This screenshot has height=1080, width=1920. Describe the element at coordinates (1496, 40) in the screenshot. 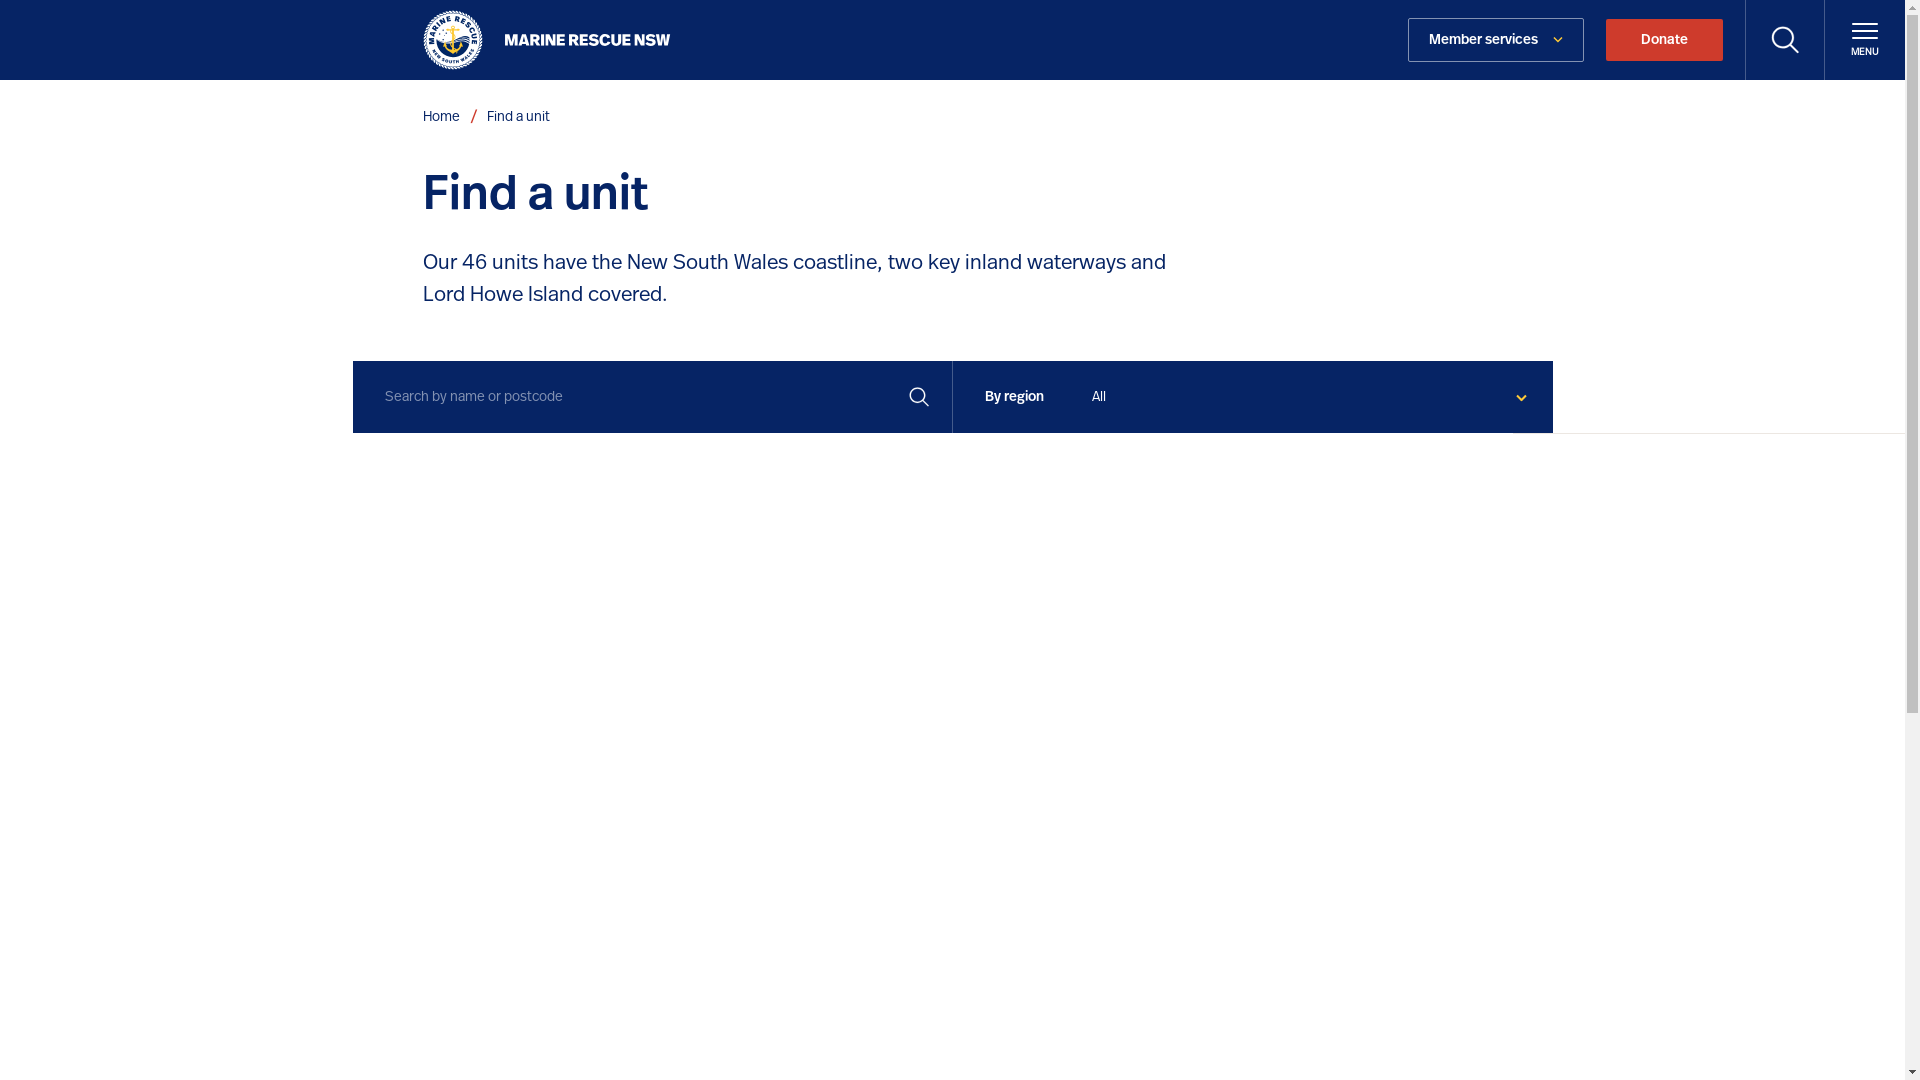

I see `Member services` at that location.